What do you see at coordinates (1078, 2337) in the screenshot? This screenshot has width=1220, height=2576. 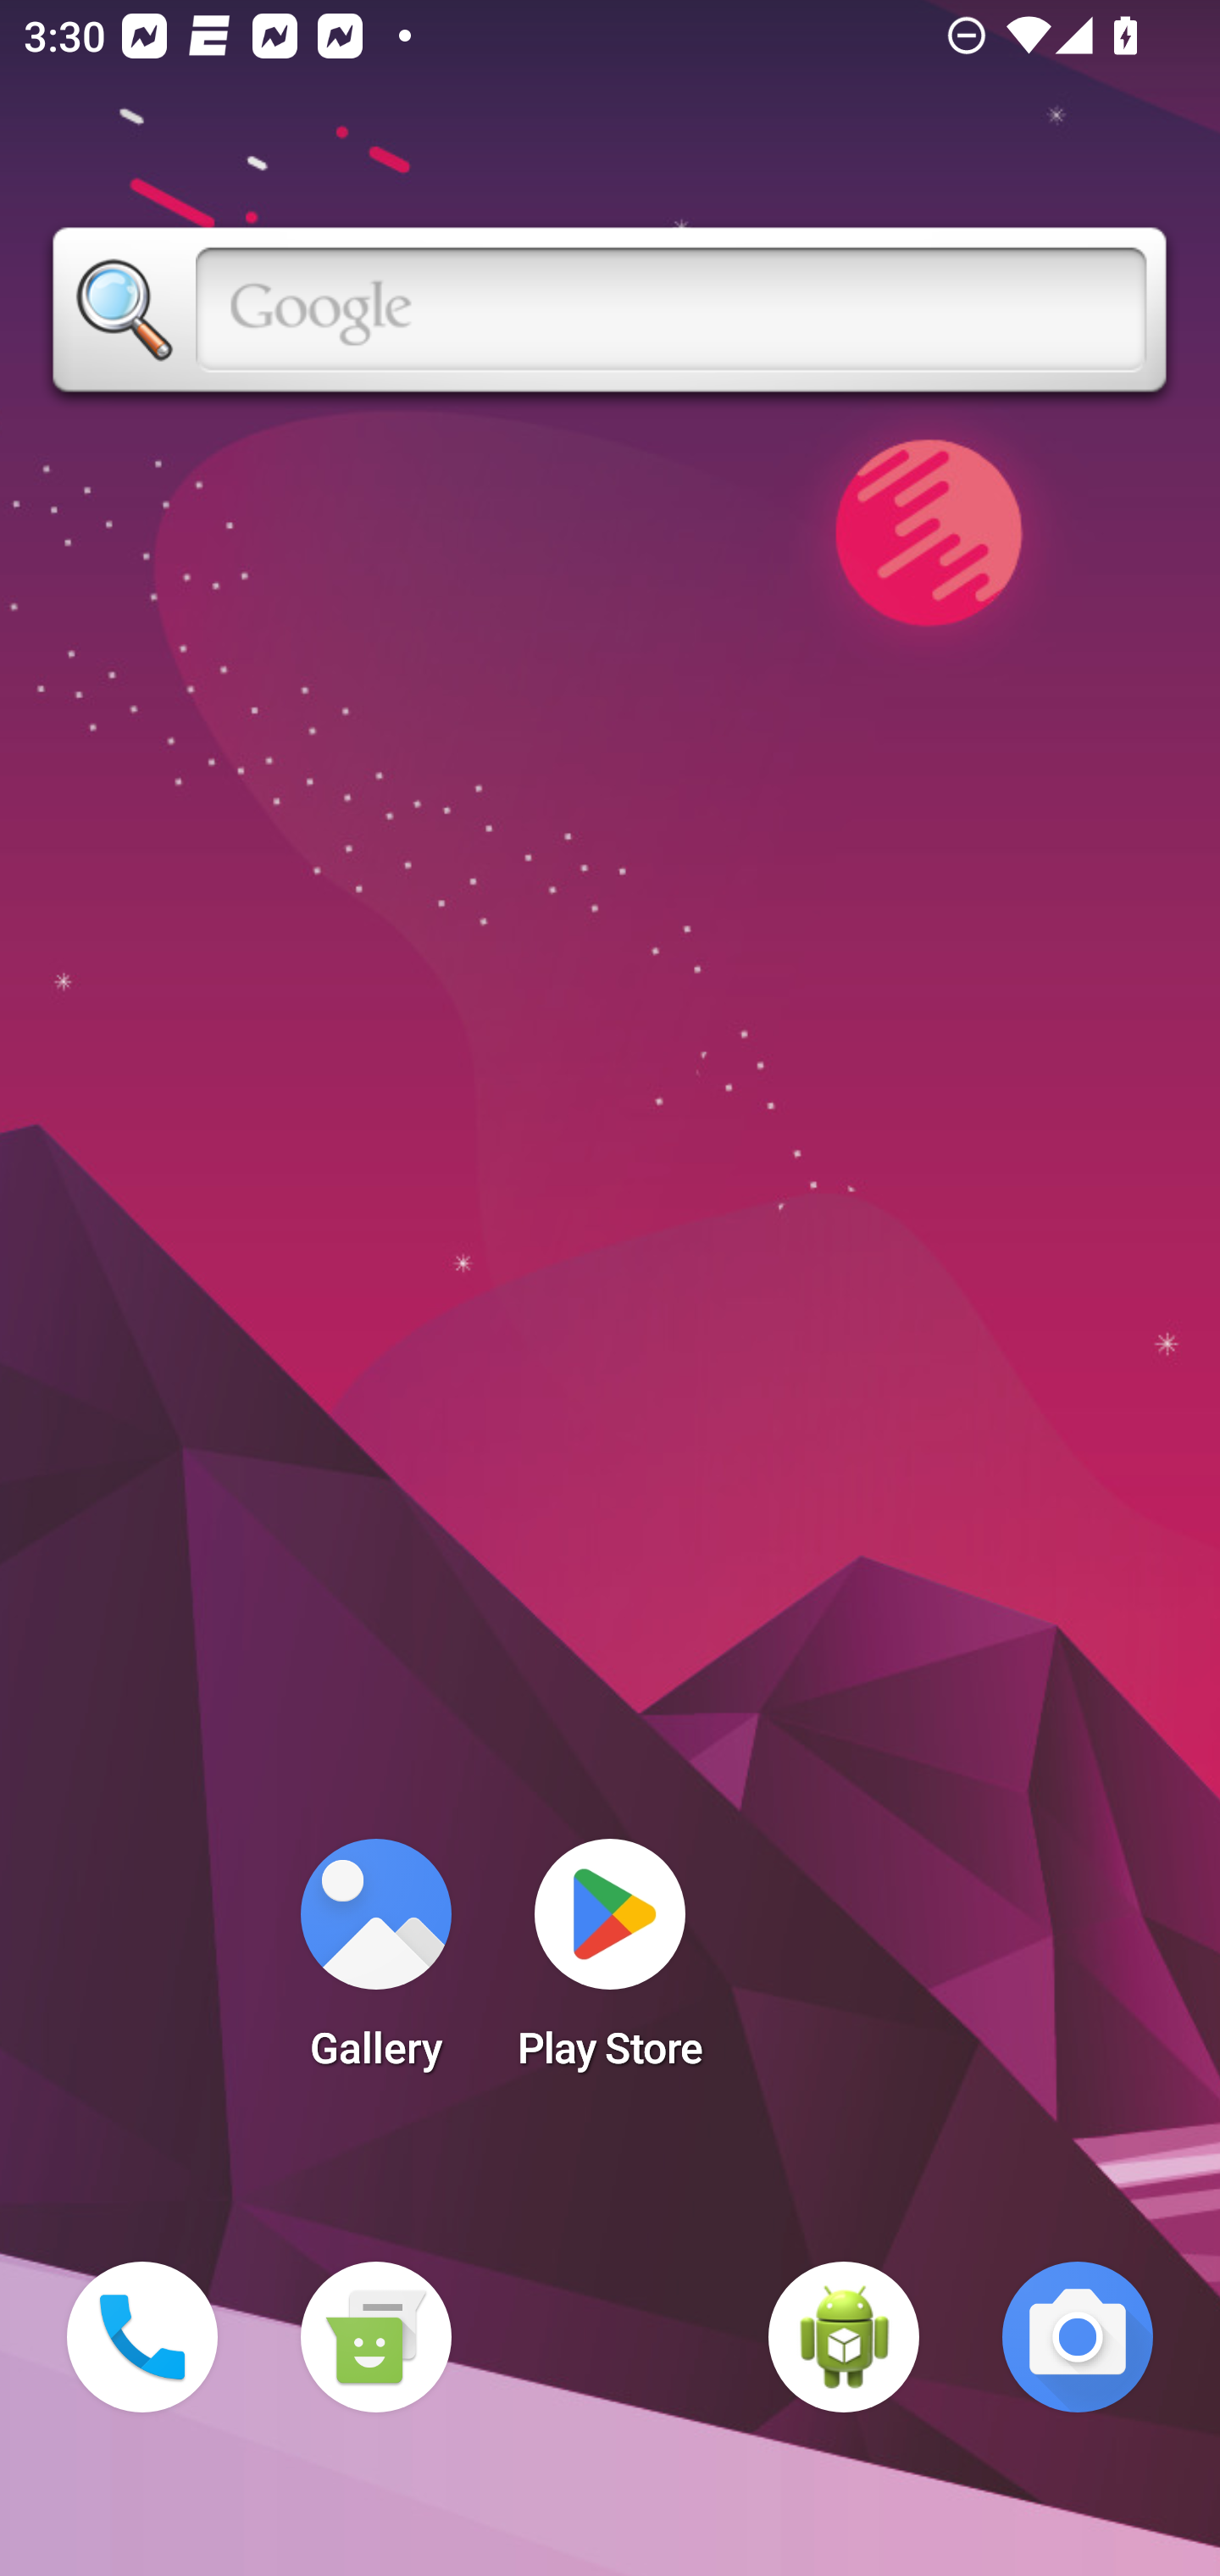 I see `Camera` at bounding box center [1078, 2337].